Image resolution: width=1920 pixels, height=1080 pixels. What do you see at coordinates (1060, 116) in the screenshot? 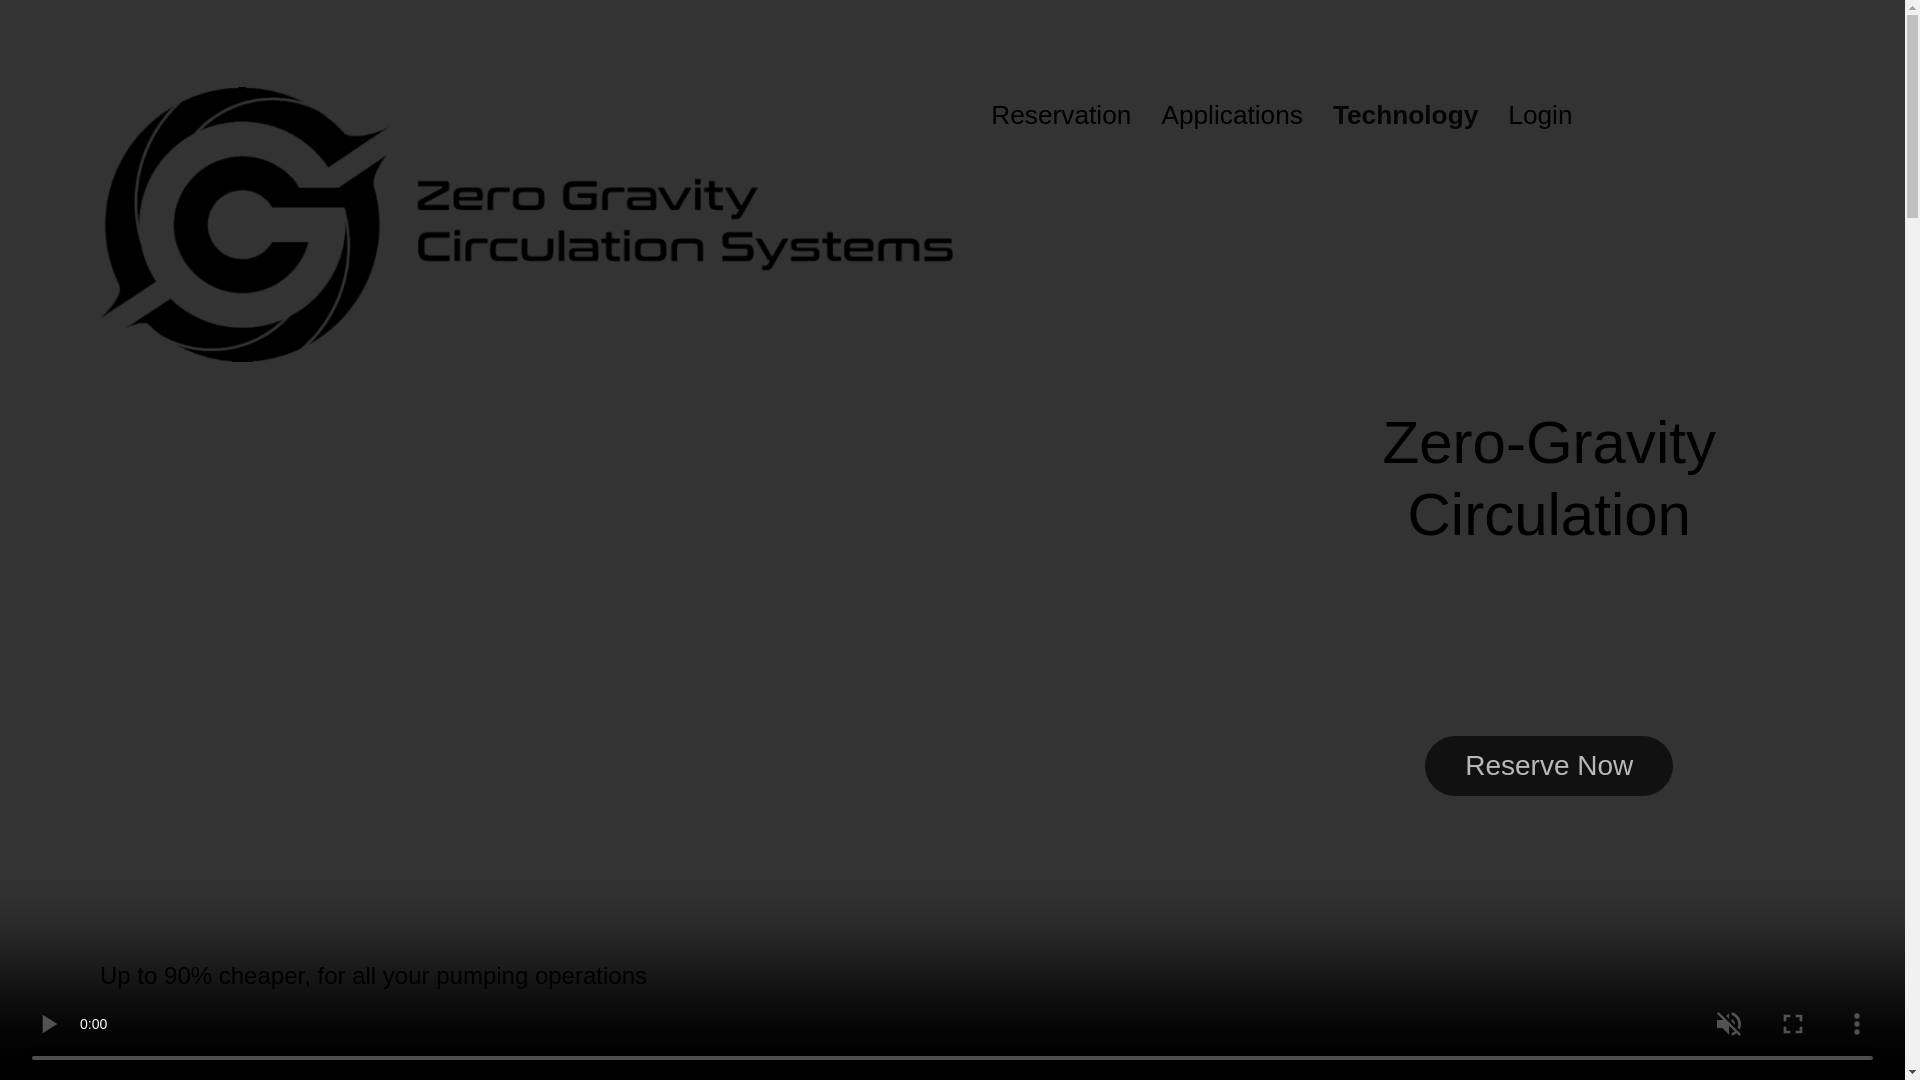
I see `Reservation` at bounding box center [1060, 116].